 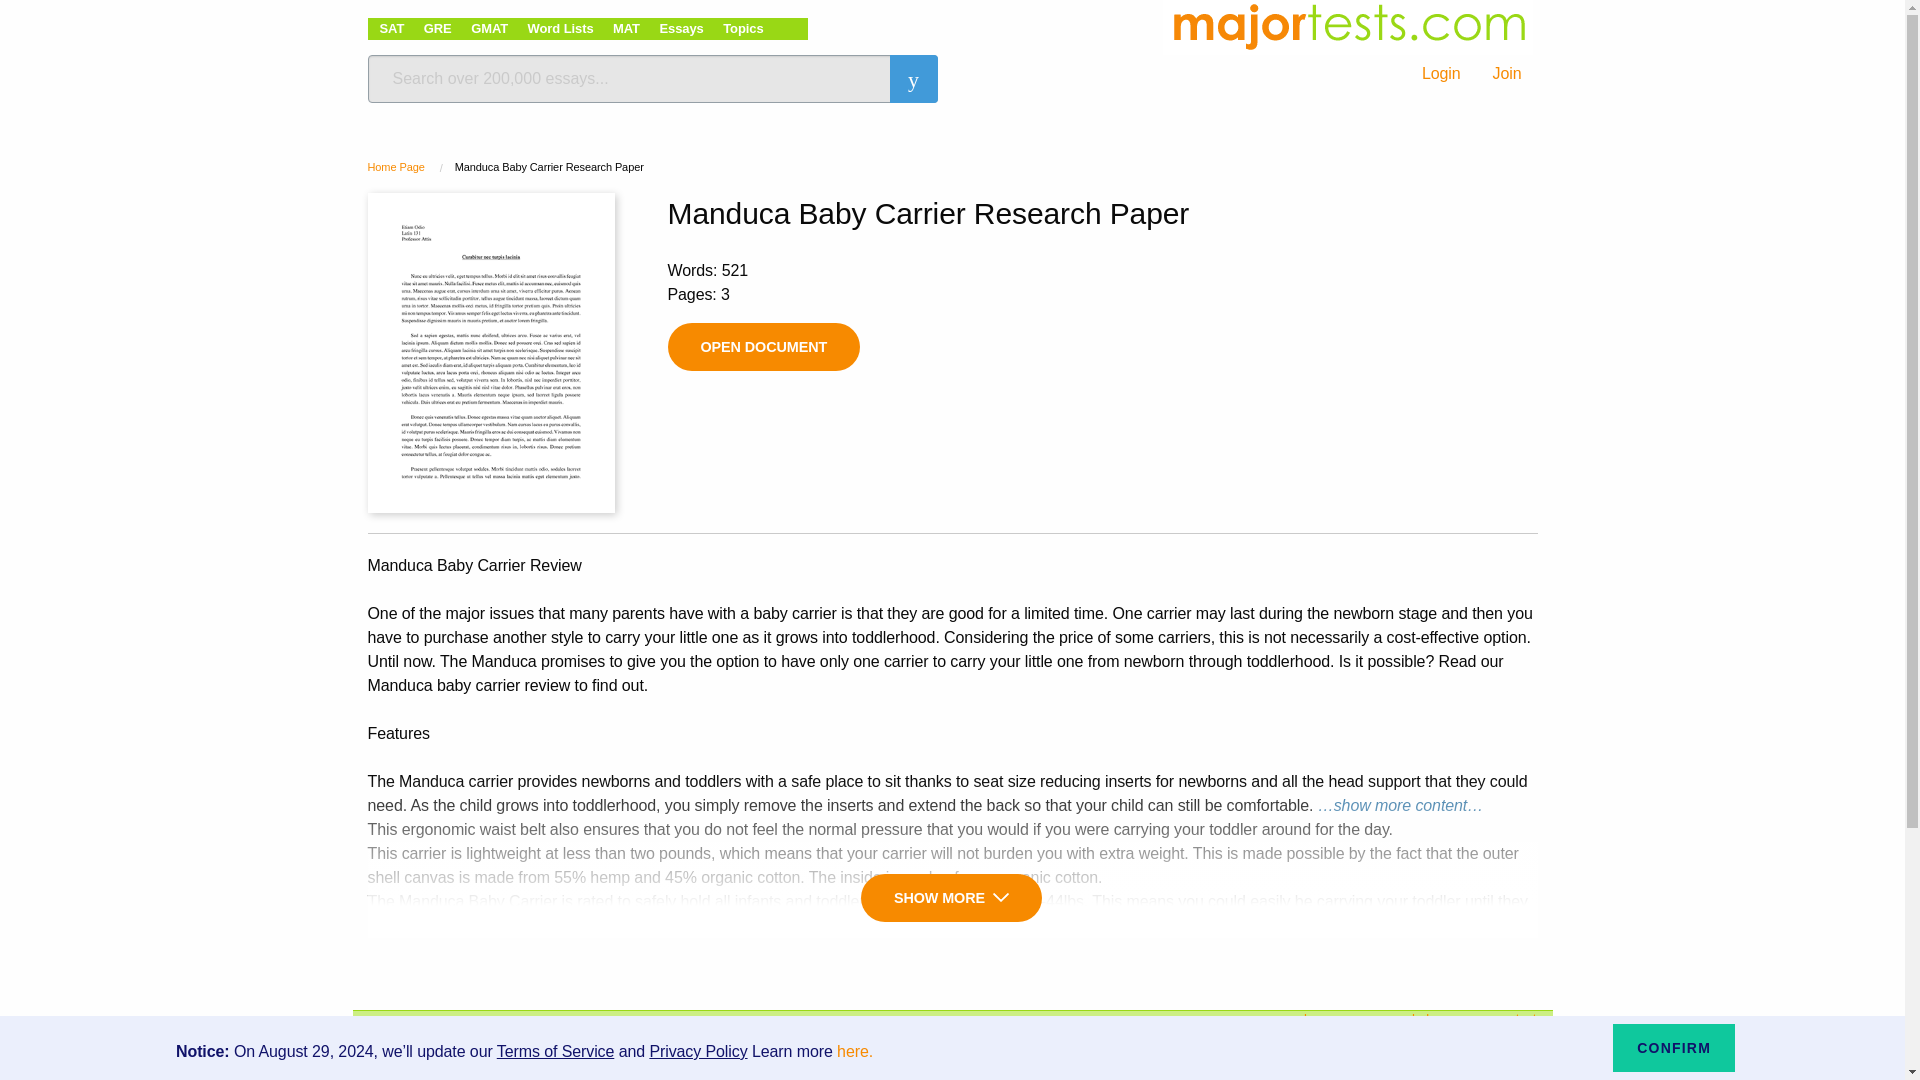 I want to click on GMAT, so click(x=489, y=28).